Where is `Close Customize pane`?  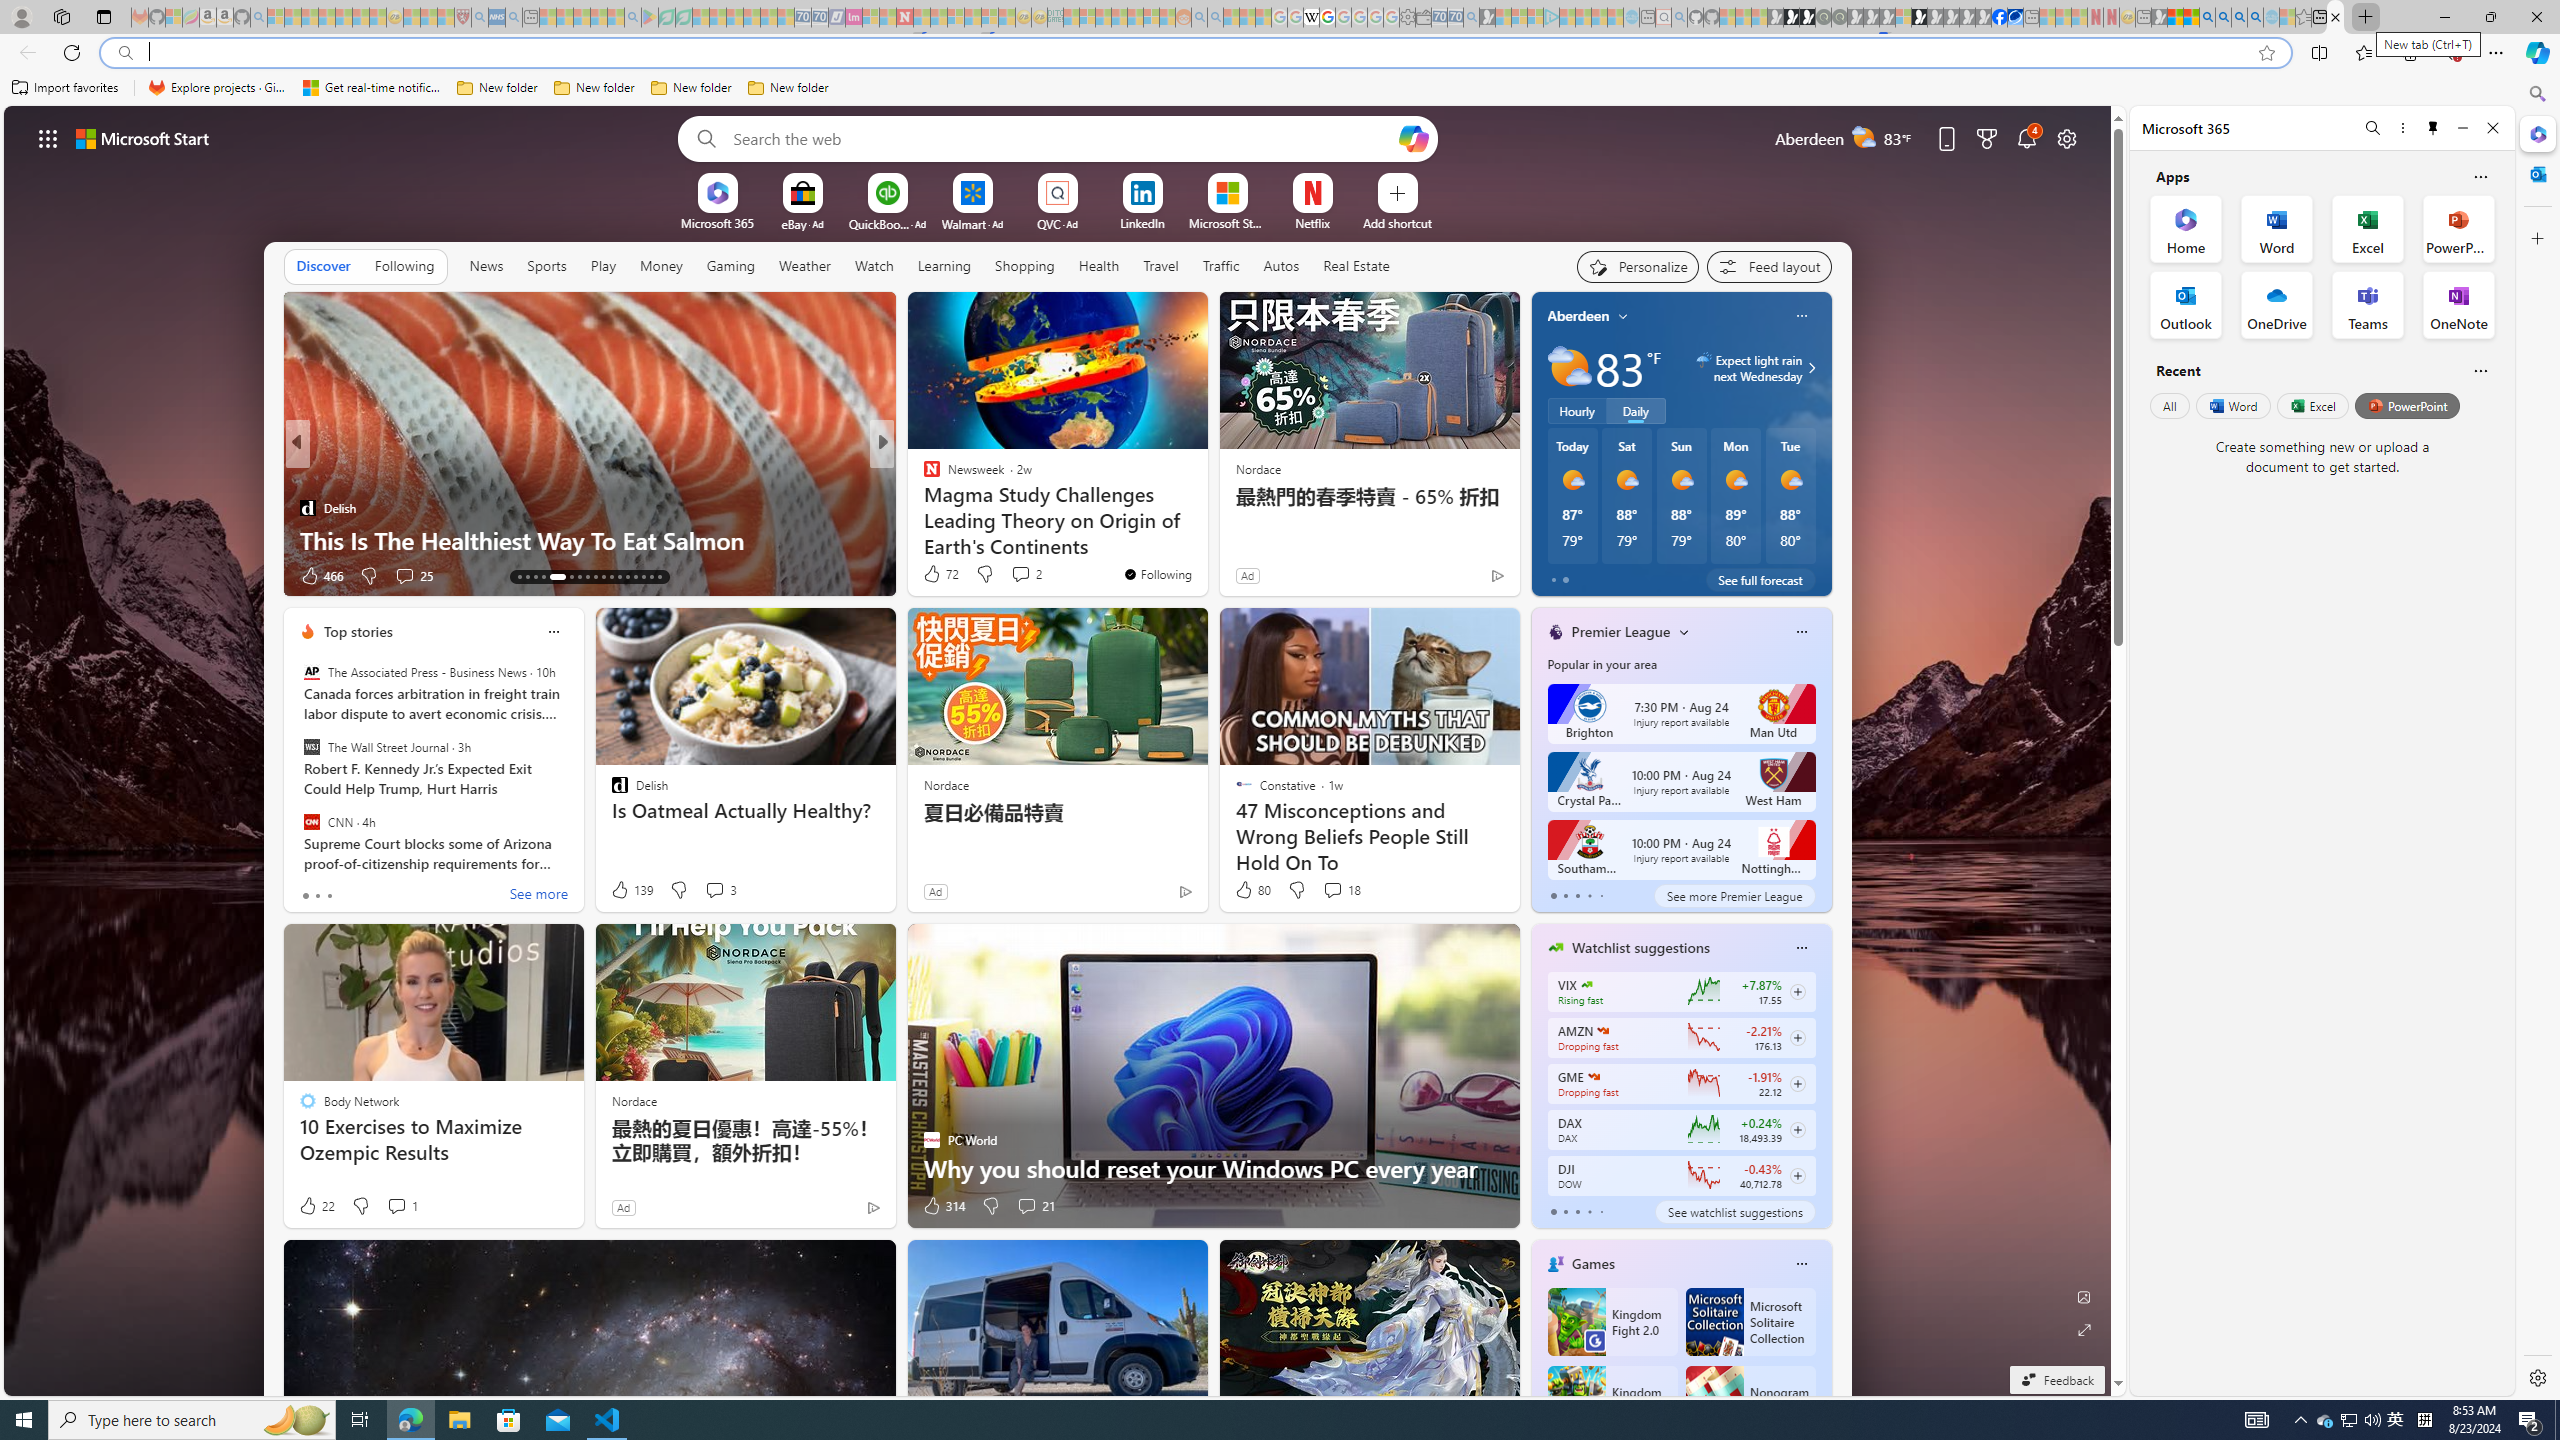 Close Customize pane is located at coordinates (2536, 238).